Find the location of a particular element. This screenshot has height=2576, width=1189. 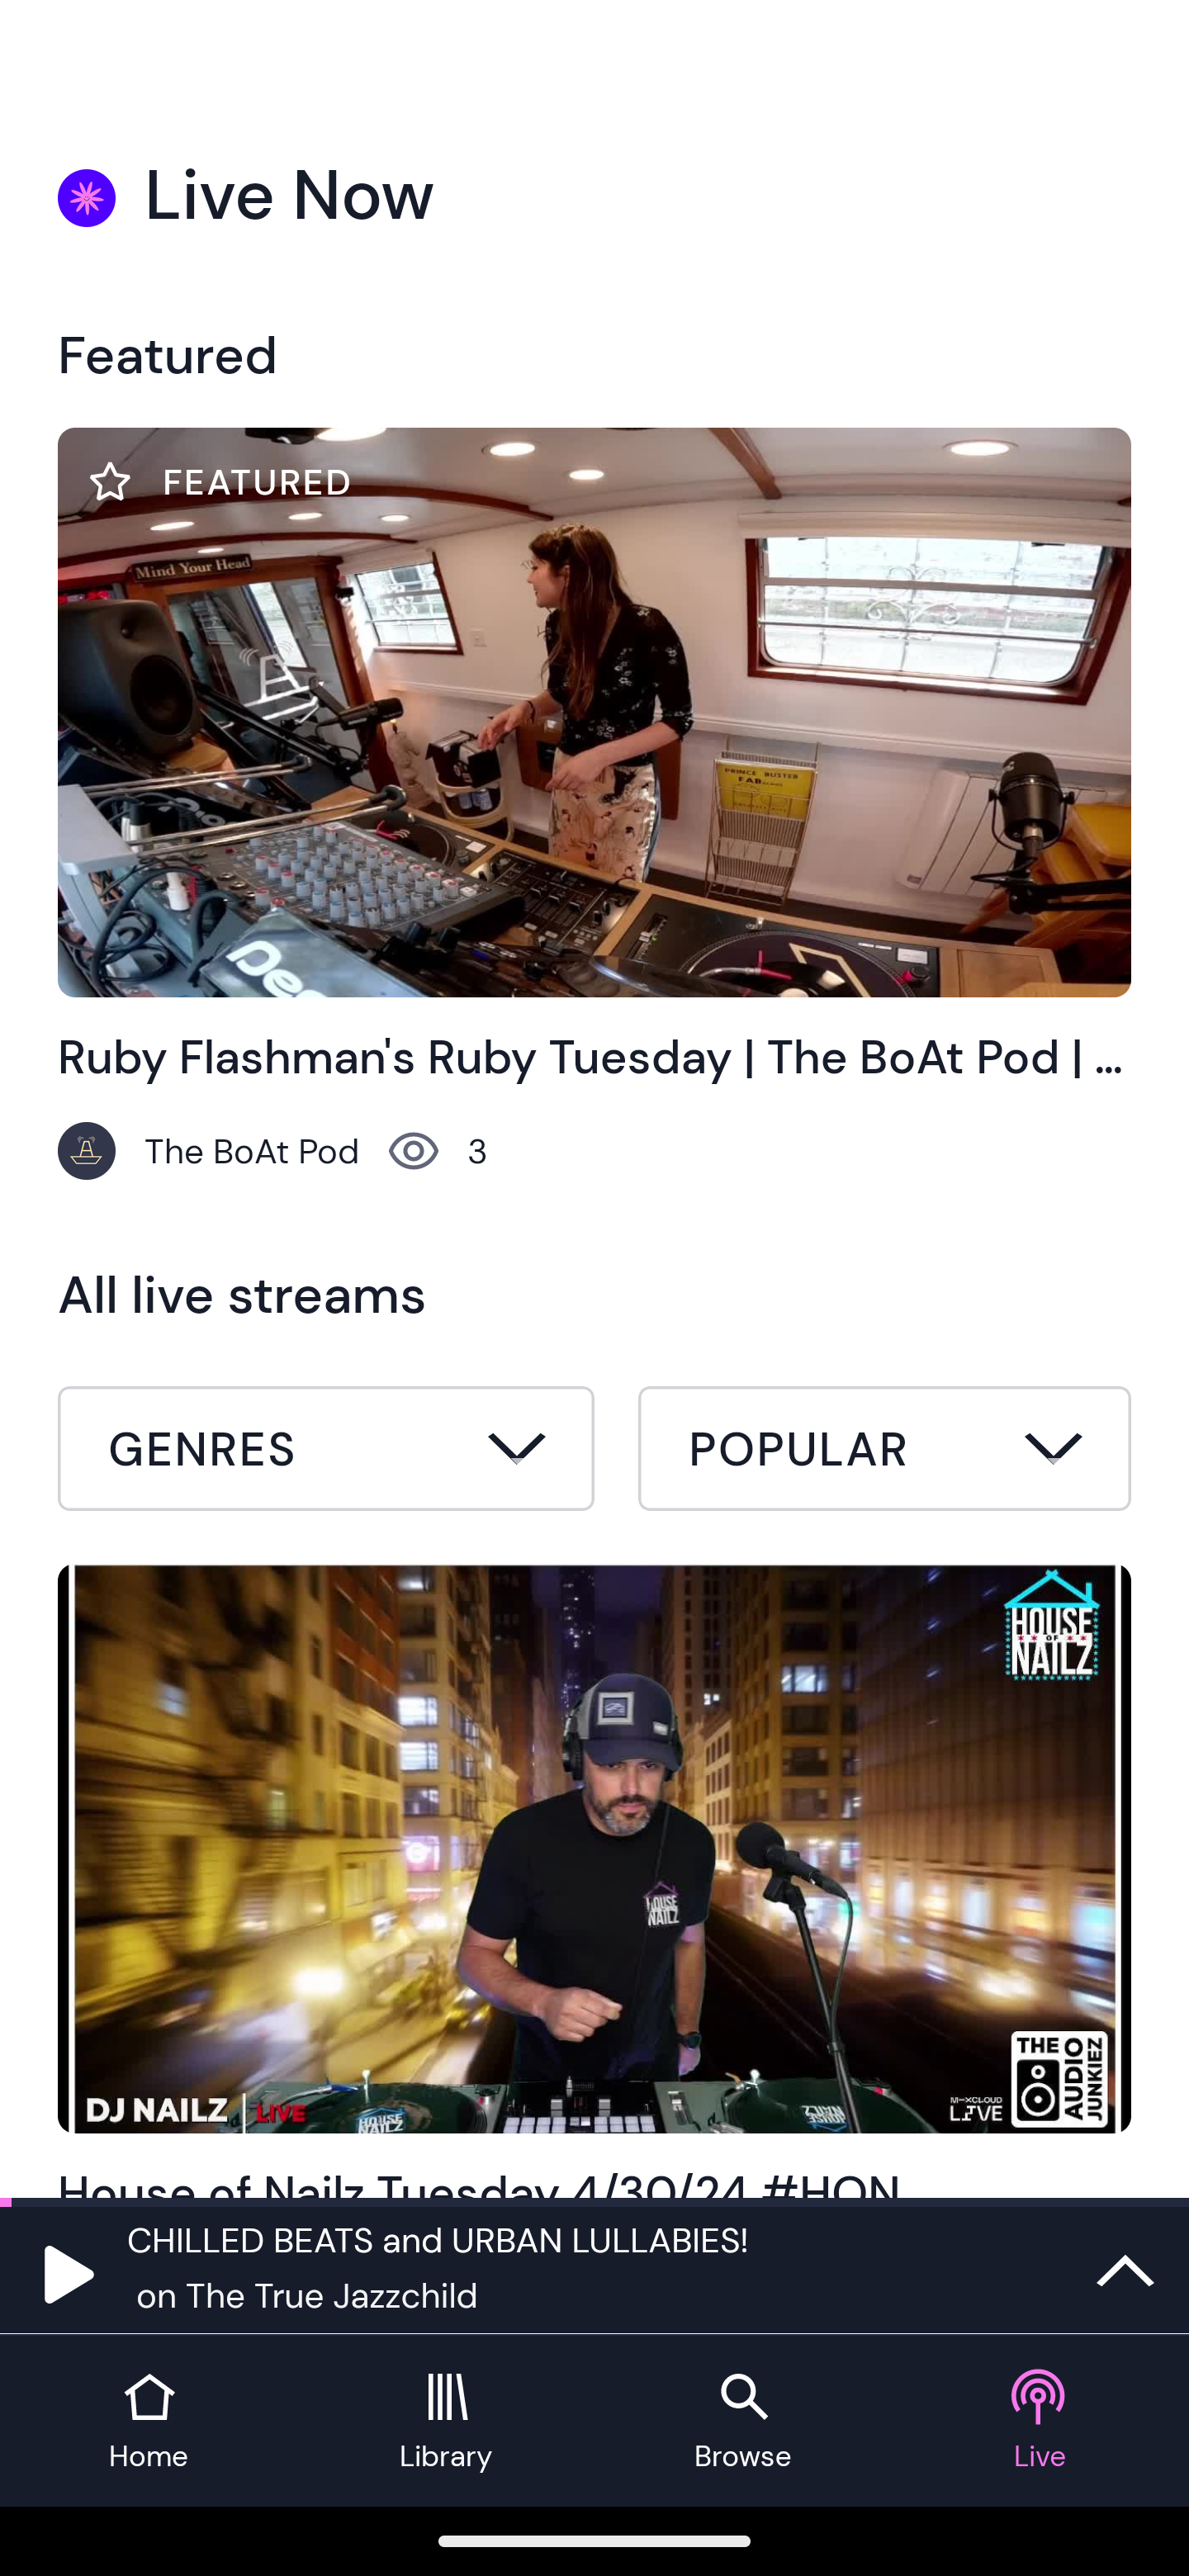

Home tab Home is located at coordinates (149, 2421).